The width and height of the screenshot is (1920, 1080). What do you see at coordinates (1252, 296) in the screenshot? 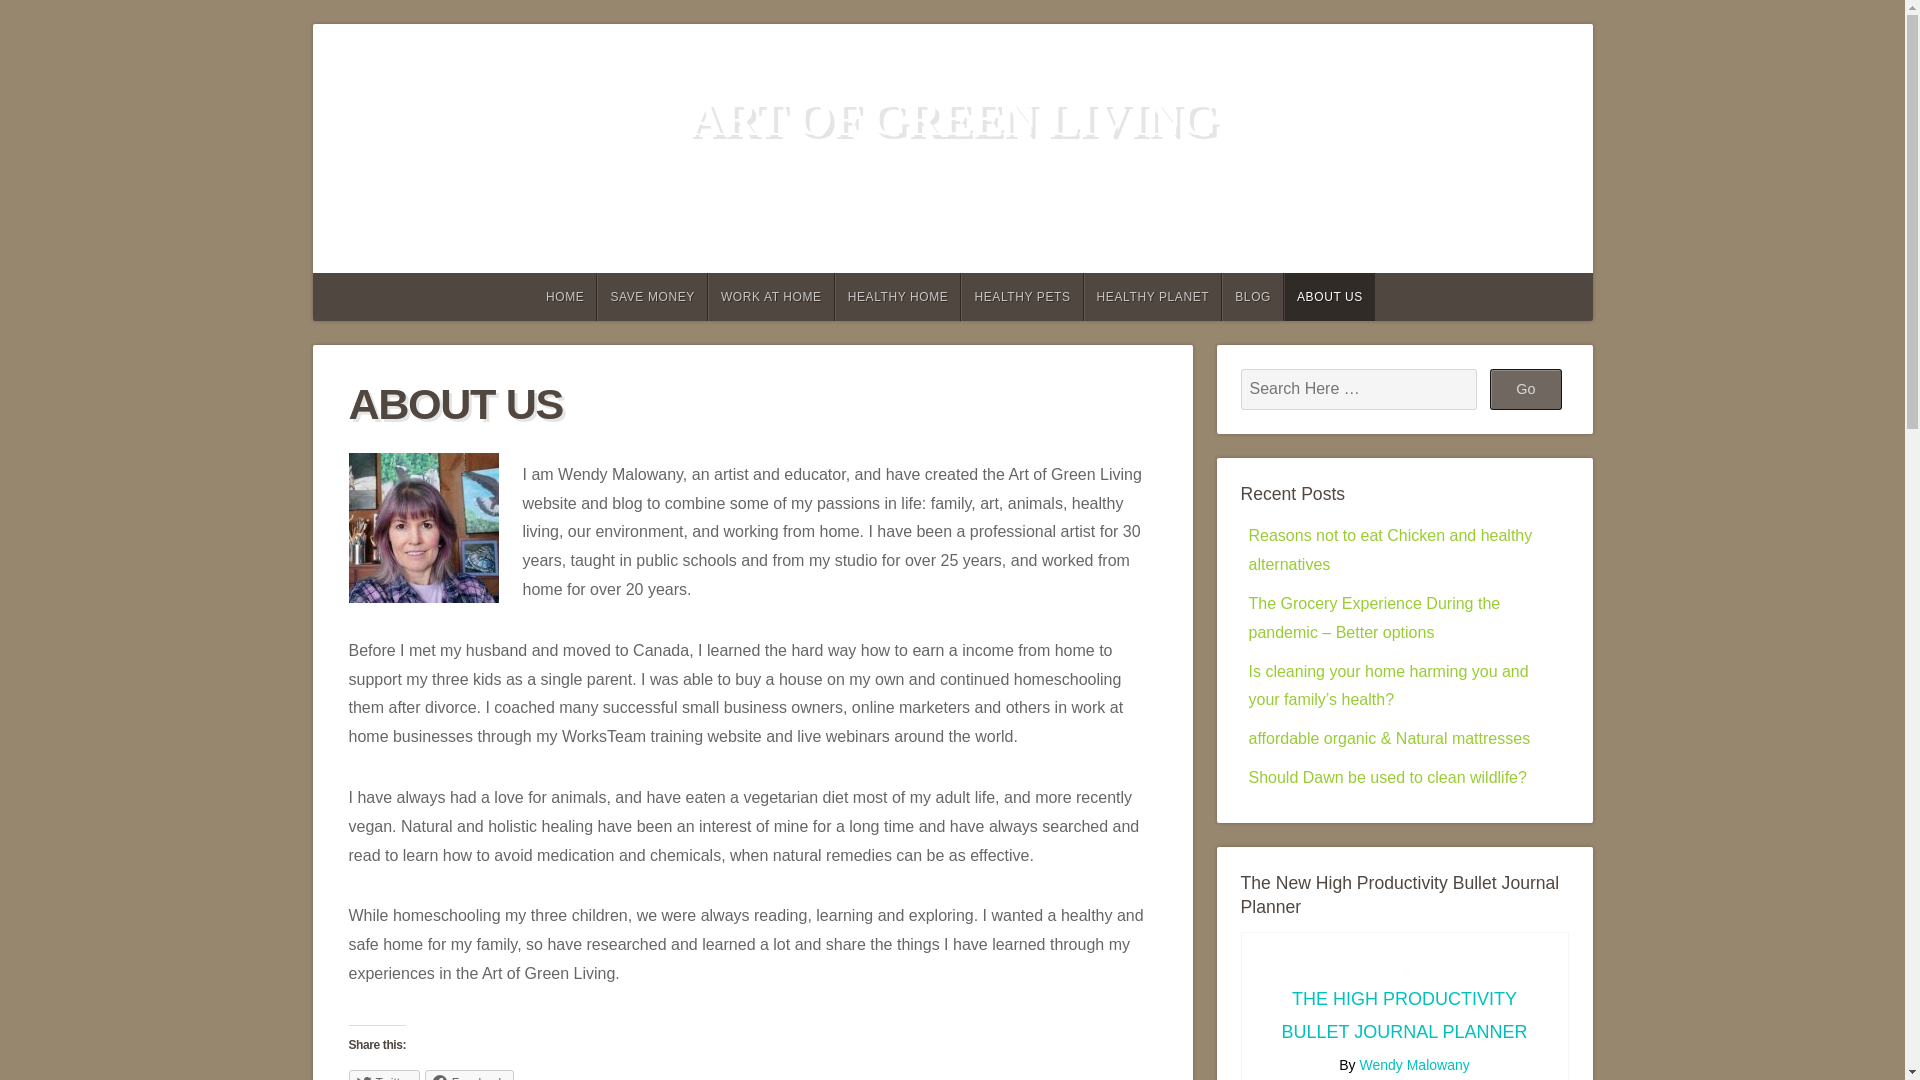
I see `BLOG` at bounding box center [1252, 296].